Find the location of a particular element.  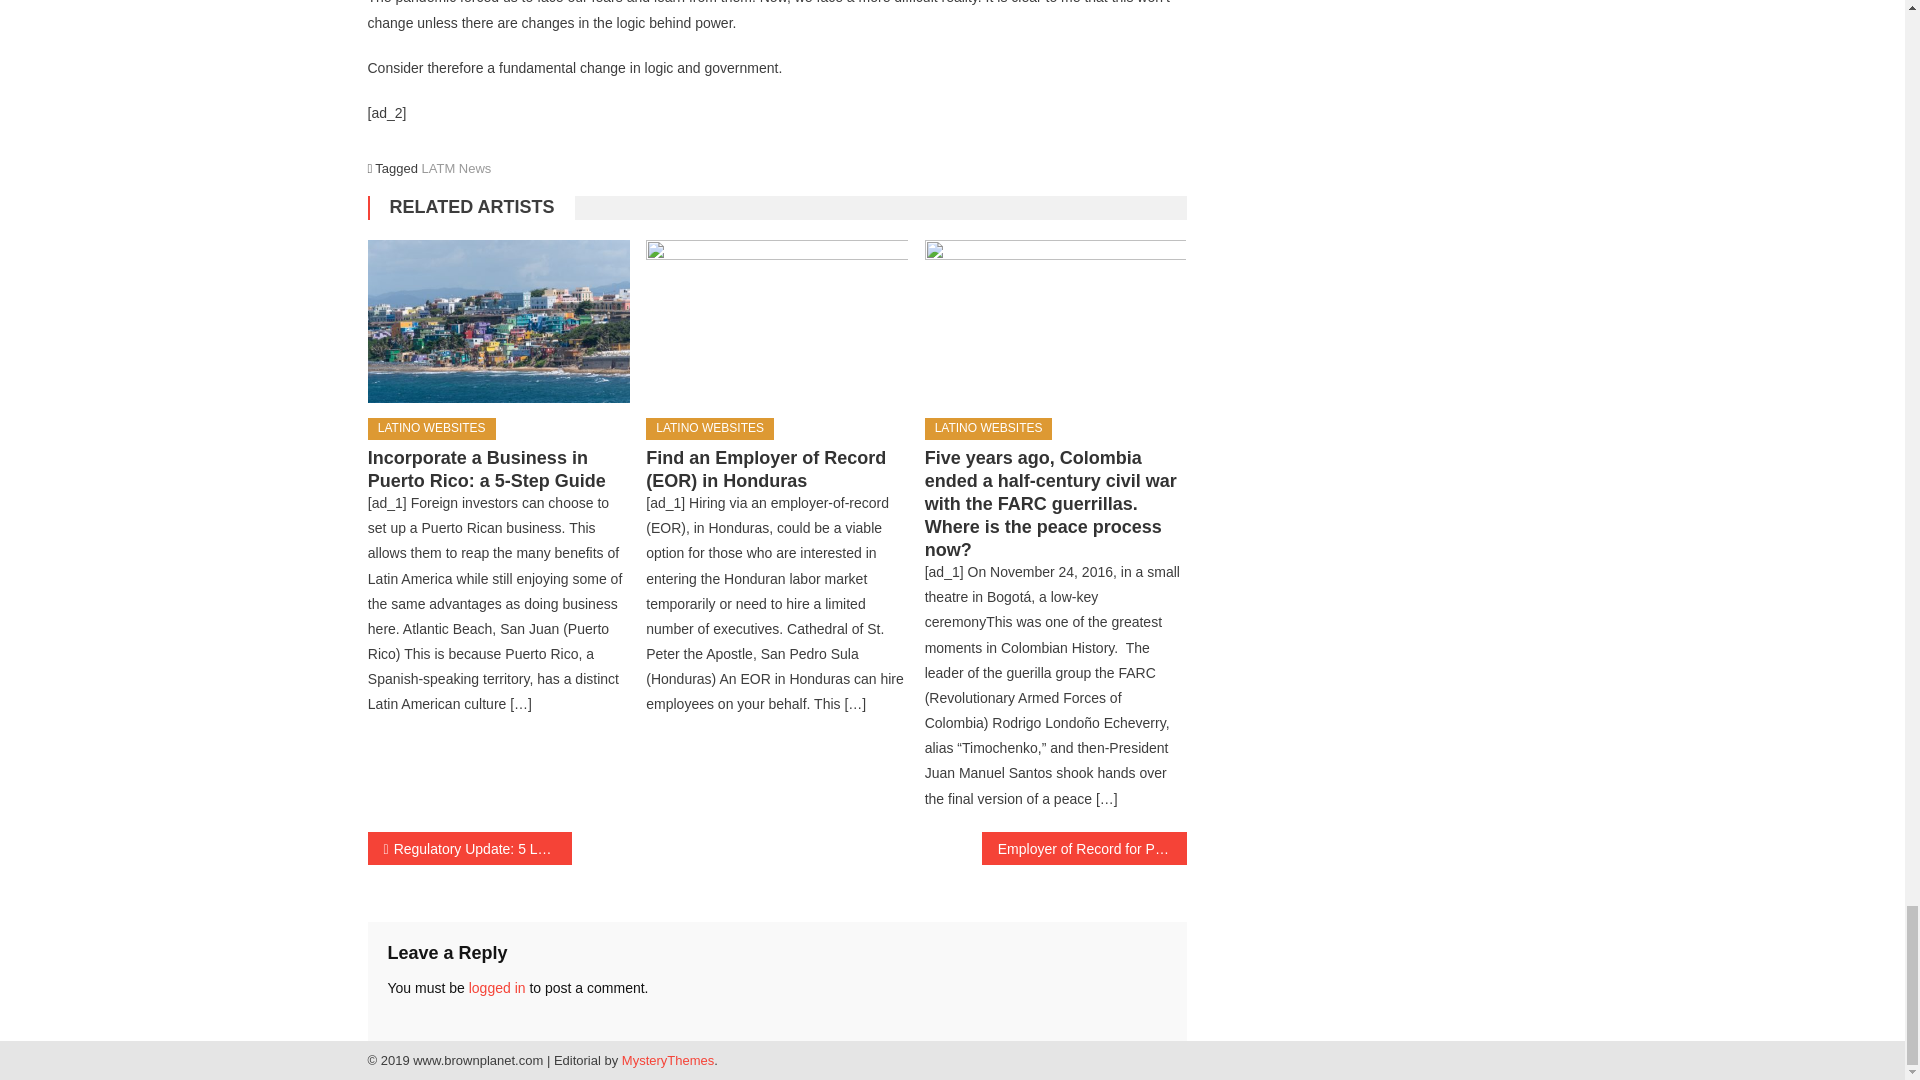

logged in is located at coordinates (497, 987).